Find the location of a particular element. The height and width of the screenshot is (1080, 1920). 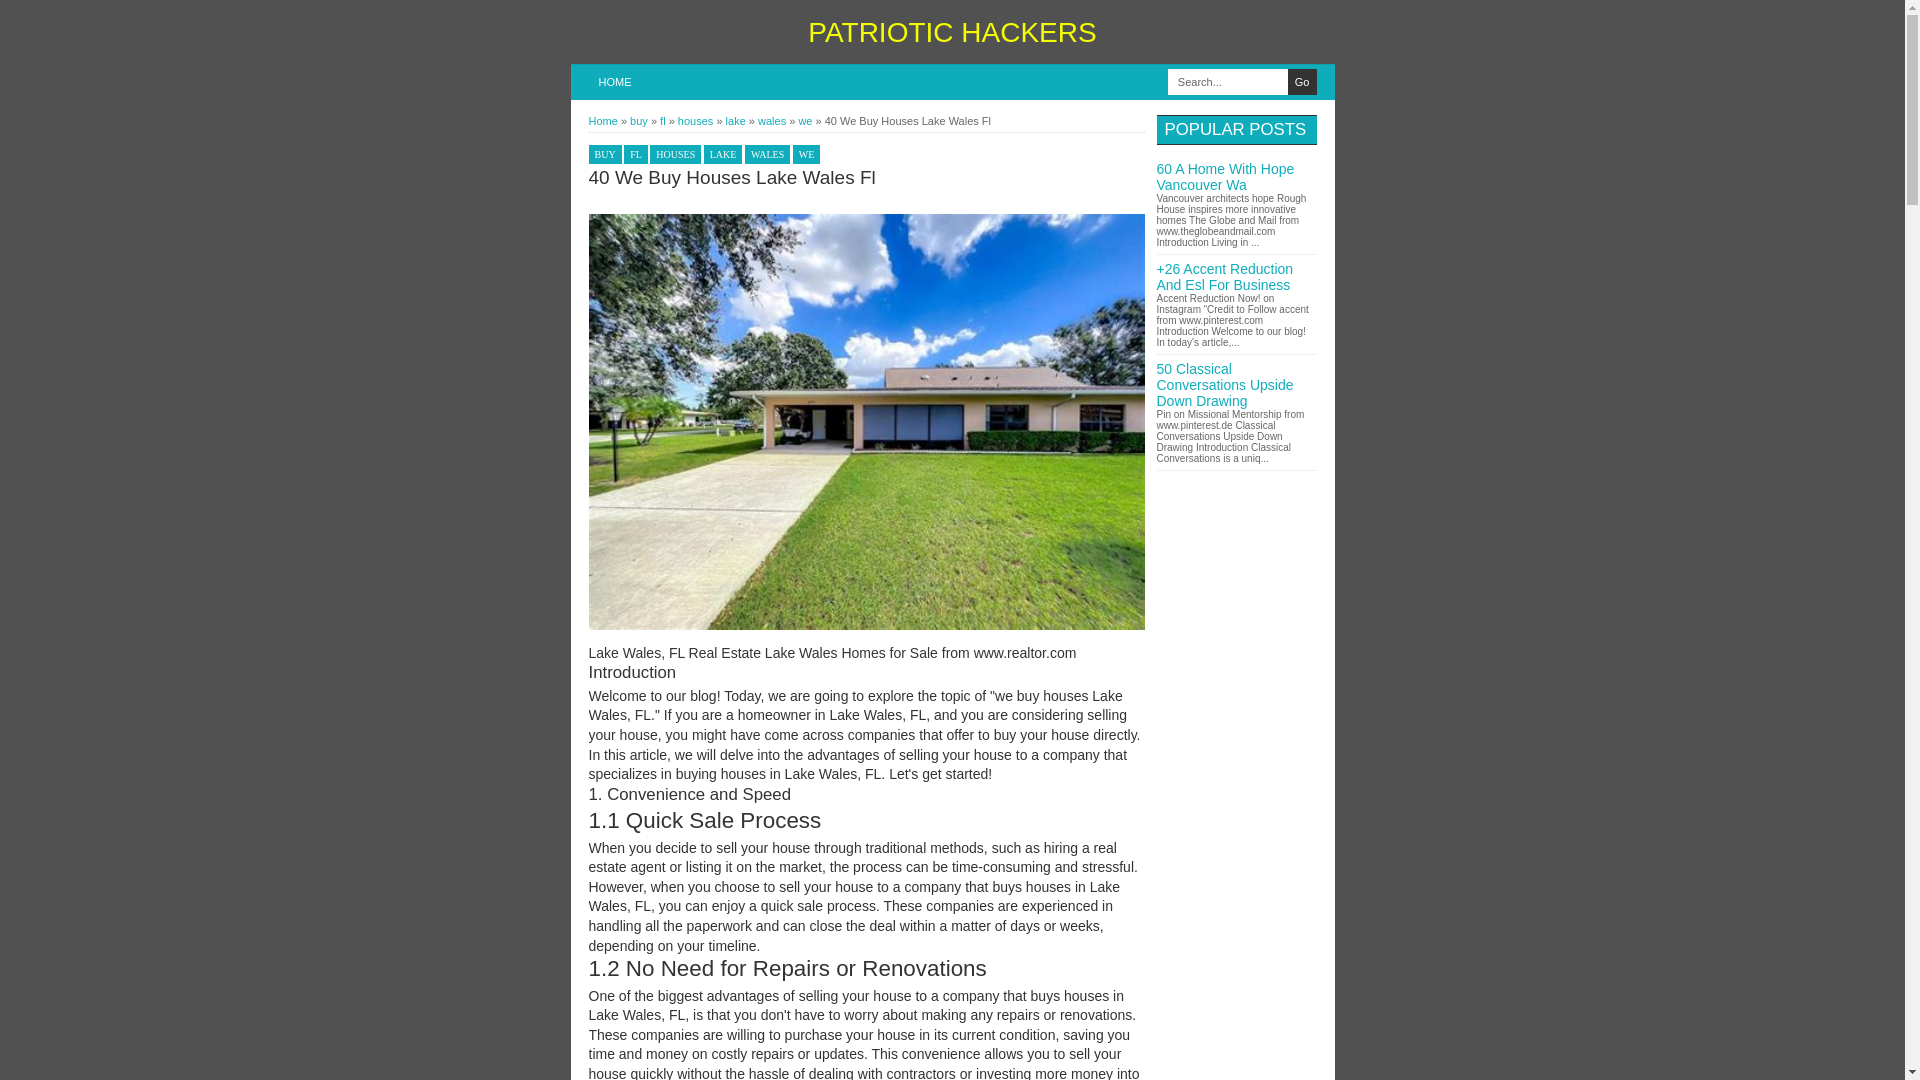

WALES is located at coordinates (766, 154).